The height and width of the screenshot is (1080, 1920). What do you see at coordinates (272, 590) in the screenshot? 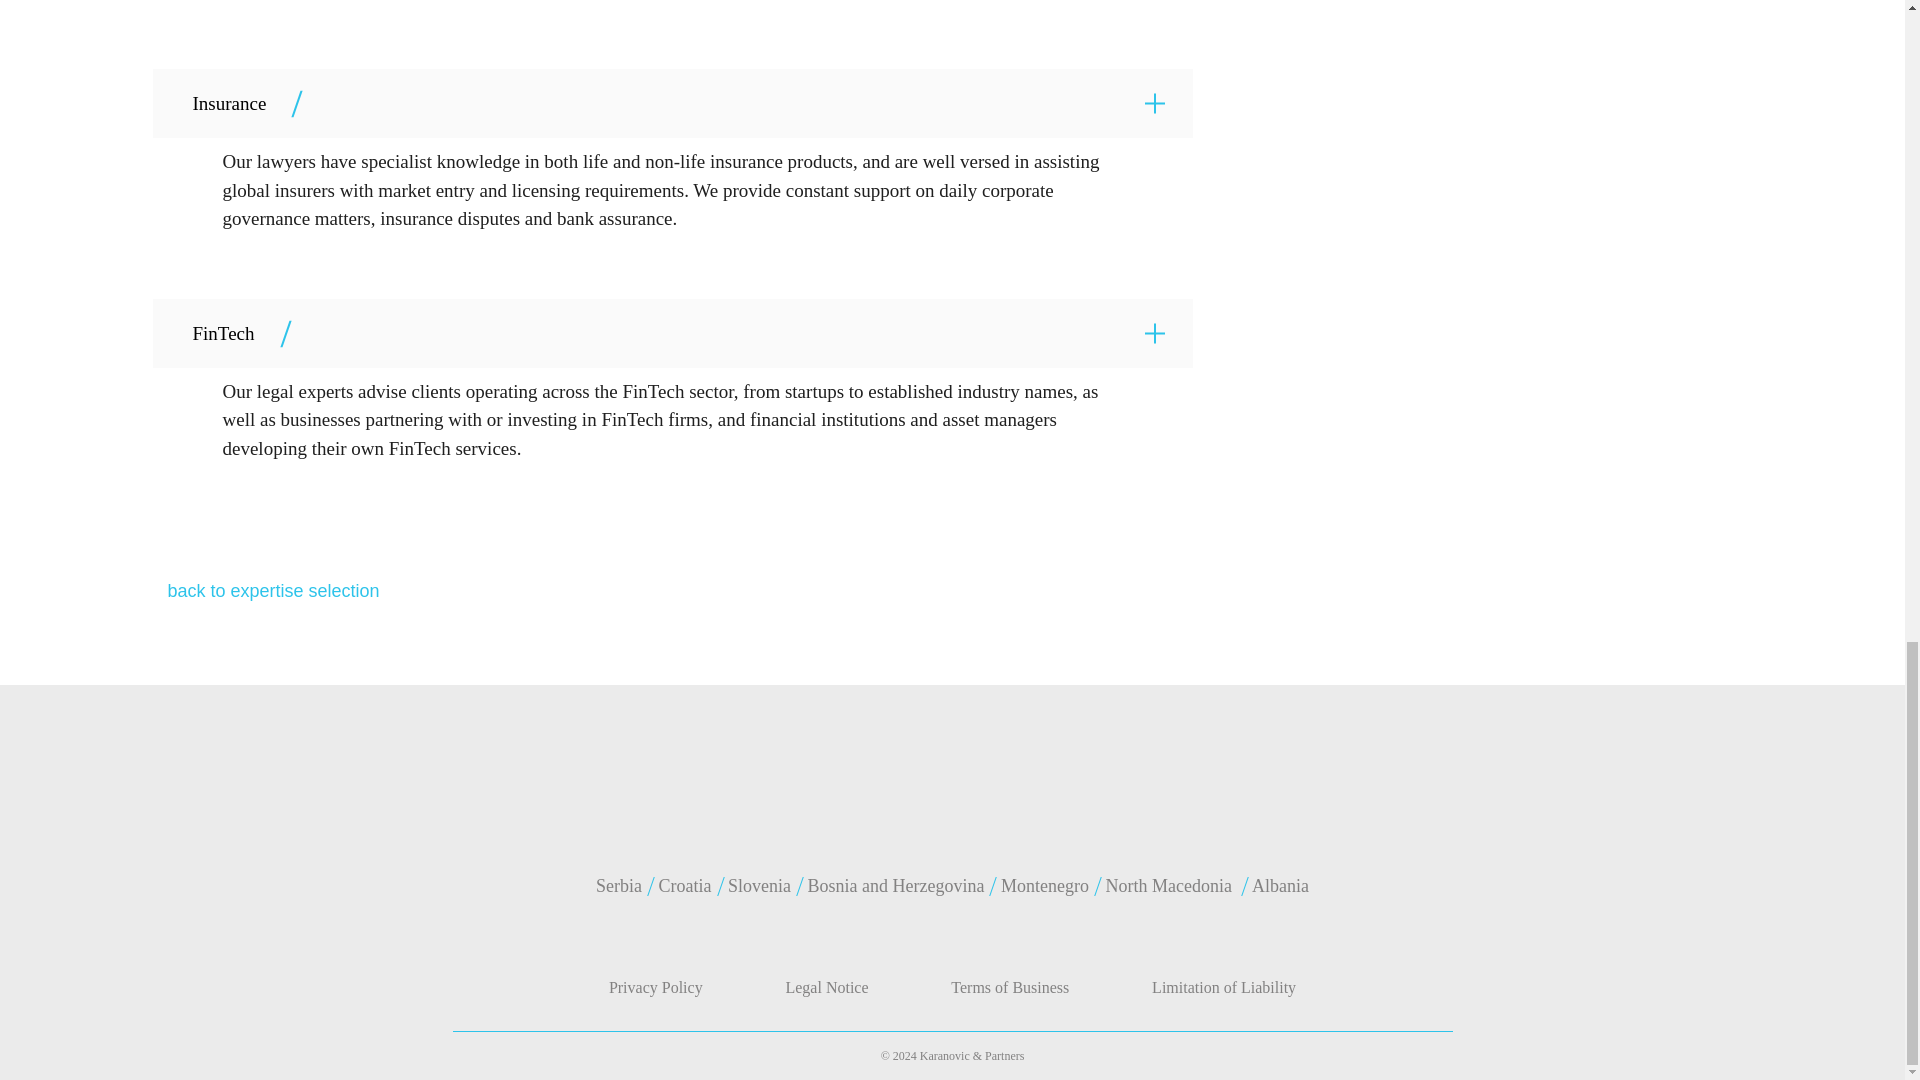
I see `back to expertise selection` at bounding box center [272, 590].